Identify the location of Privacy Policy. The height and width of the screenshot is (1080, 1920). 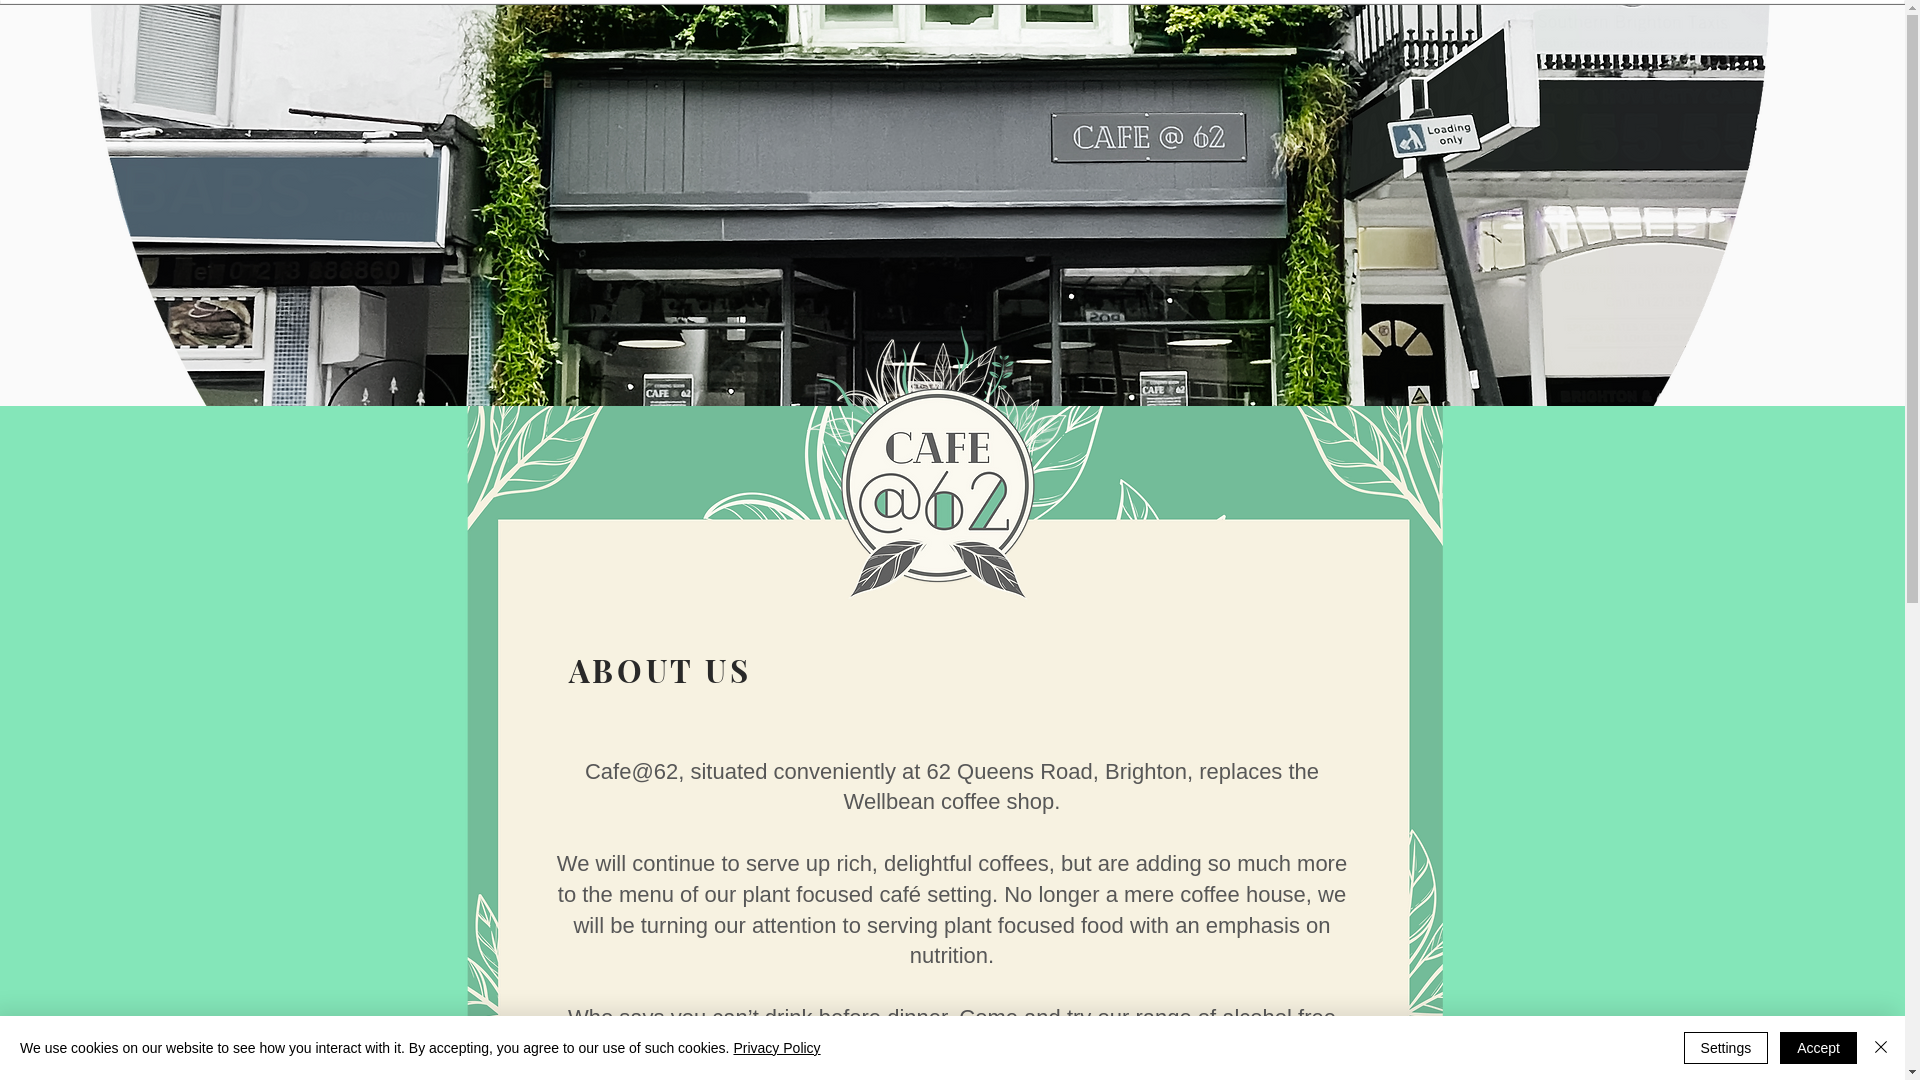
(776, 1048).